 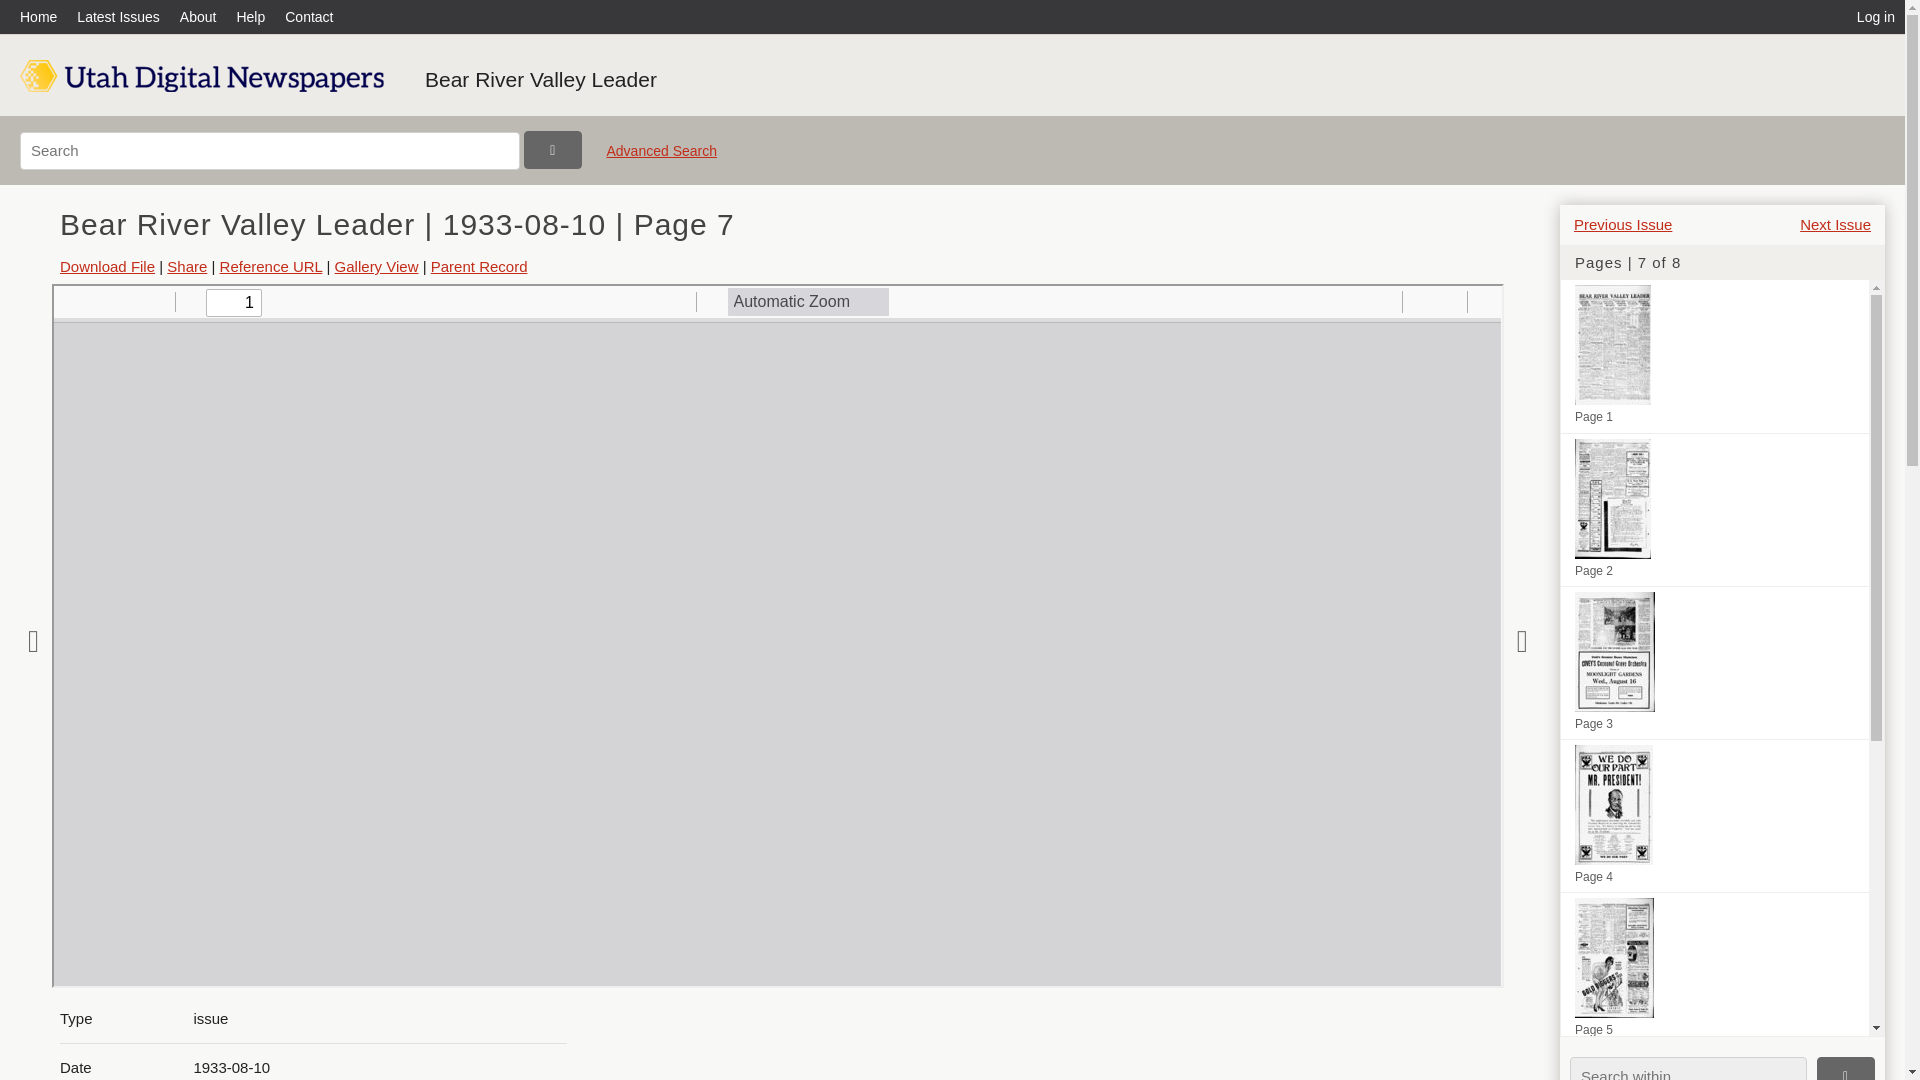 What do you see at coordinates (1714, 969) in the screenshot?
I see `Page 5` at bounding box center [1714, 969].